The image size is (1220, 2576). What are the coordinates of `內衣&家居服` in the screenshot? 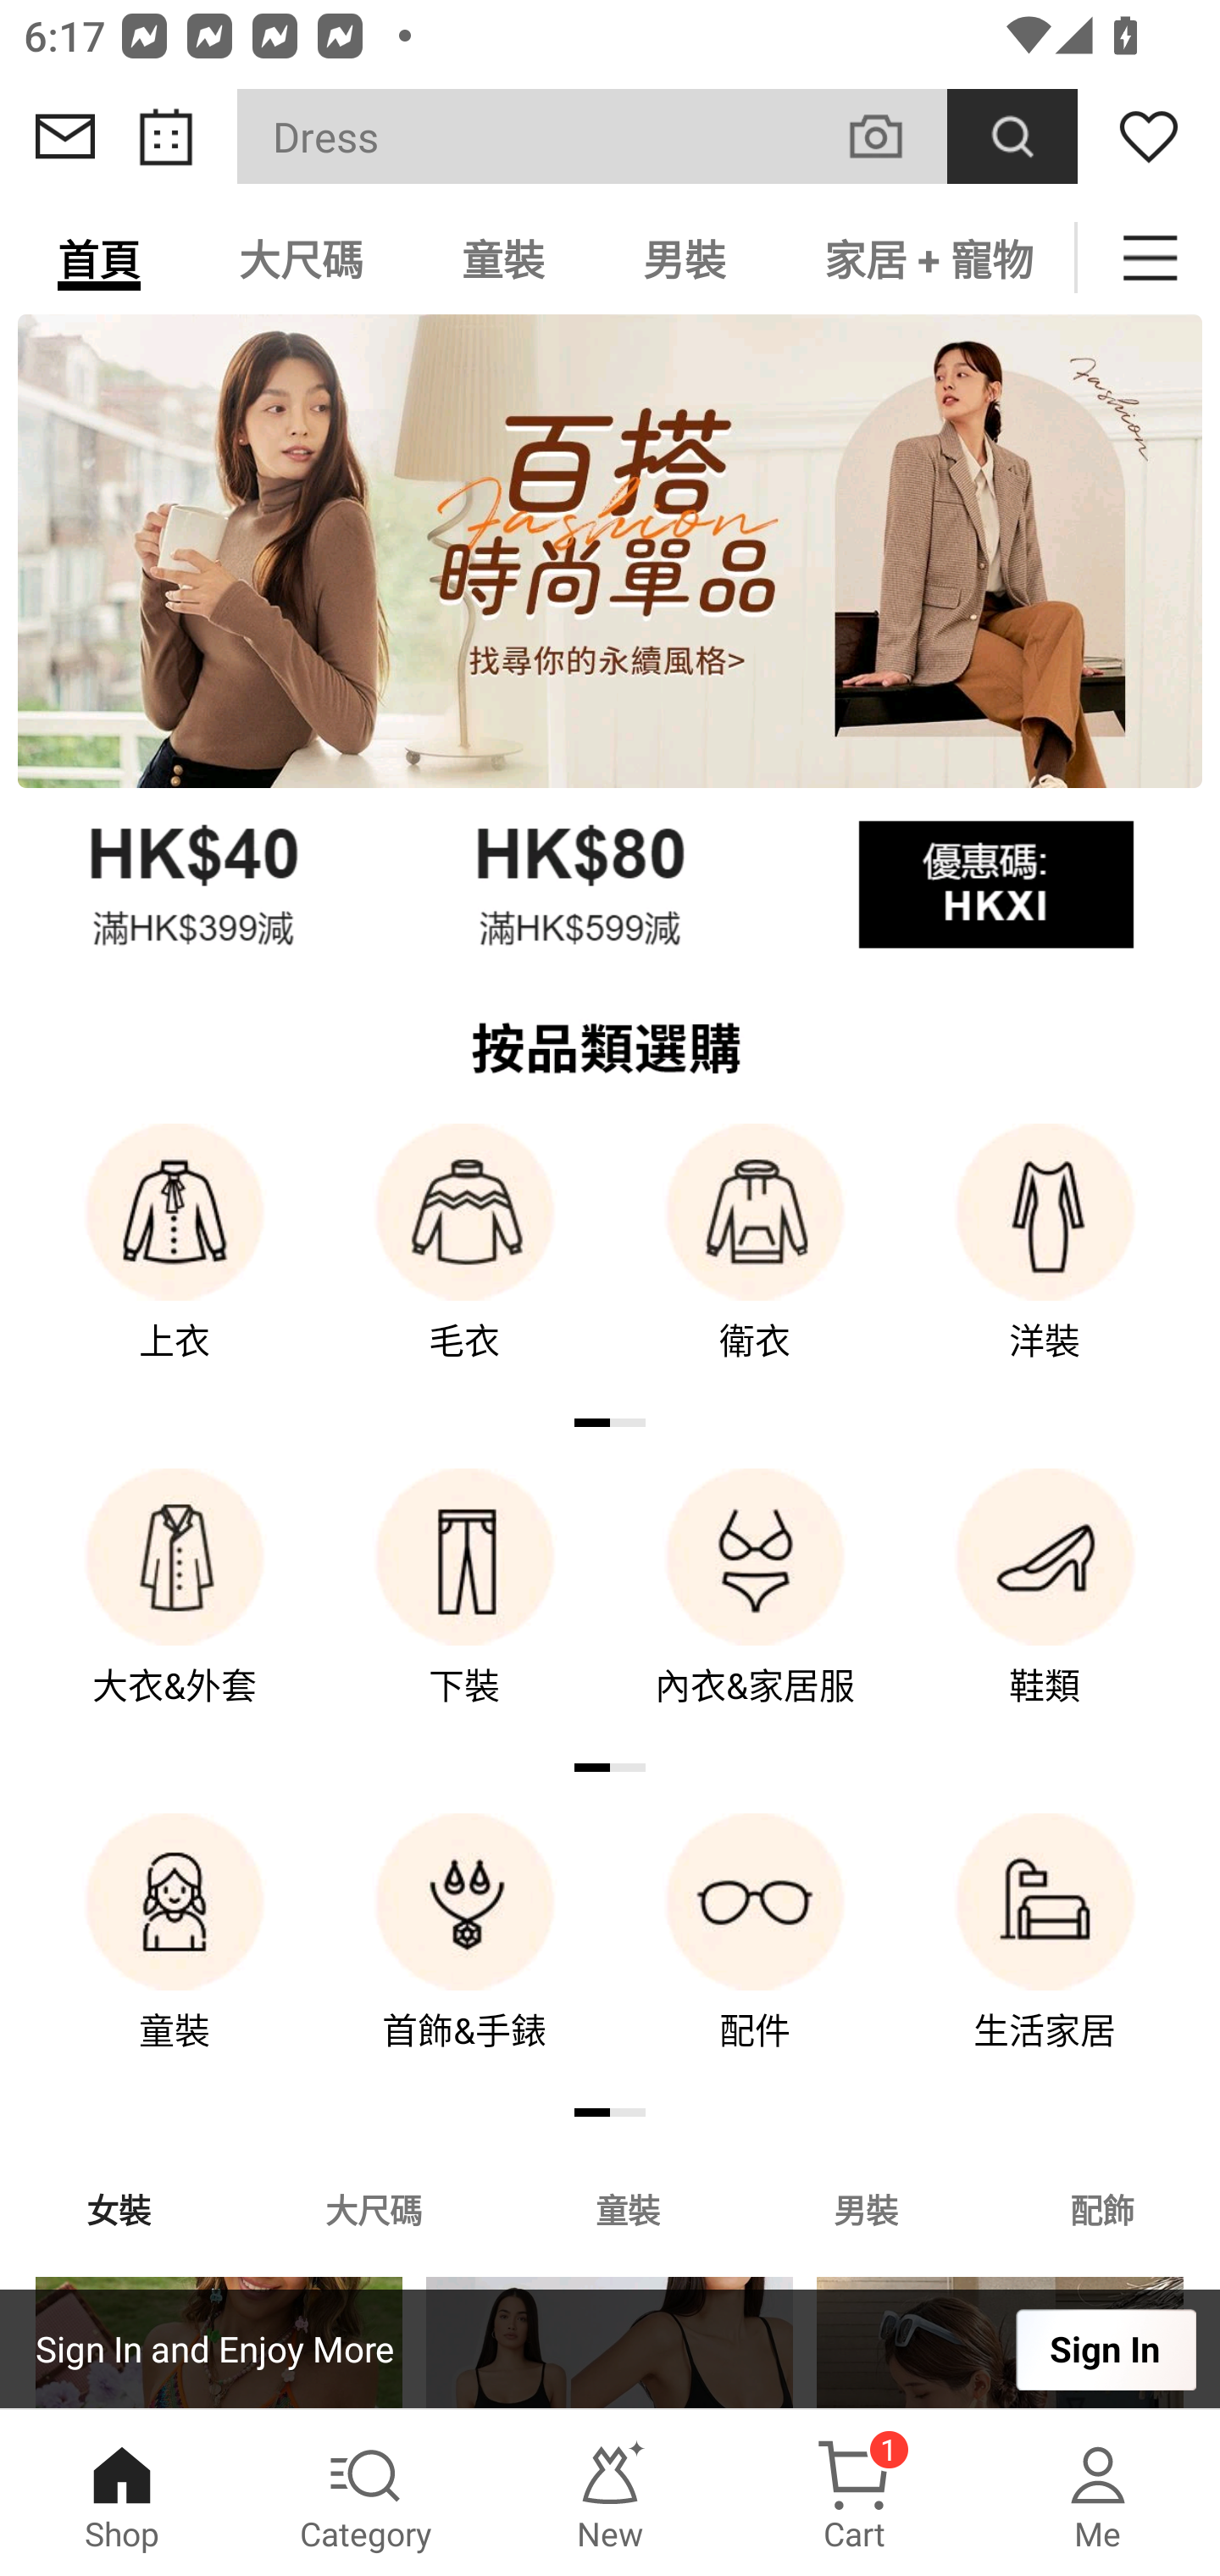 It's located at (755, 1610).